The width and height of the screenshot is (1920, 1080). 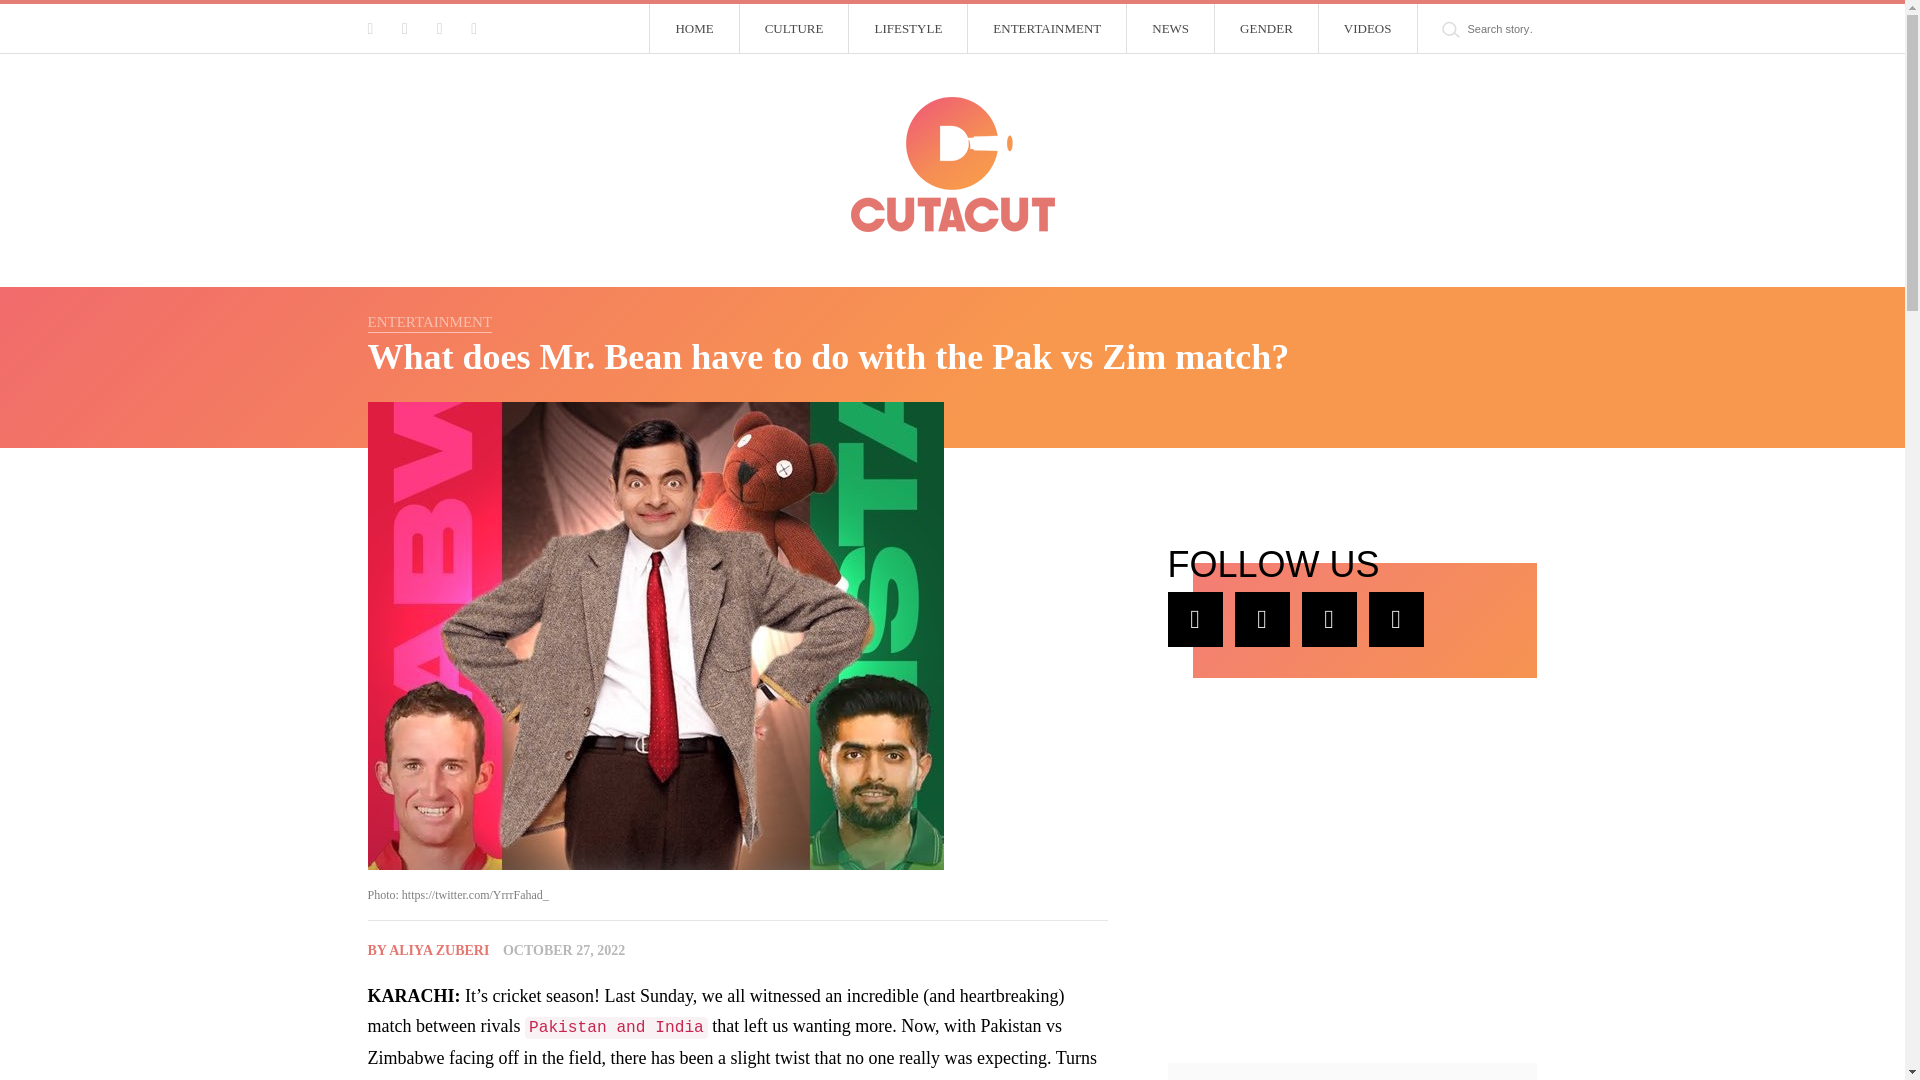 What do you see at coordinates (616, 1026) in the screenshot?
I see `Pakistan and India` at bounding box center [616, 1026].